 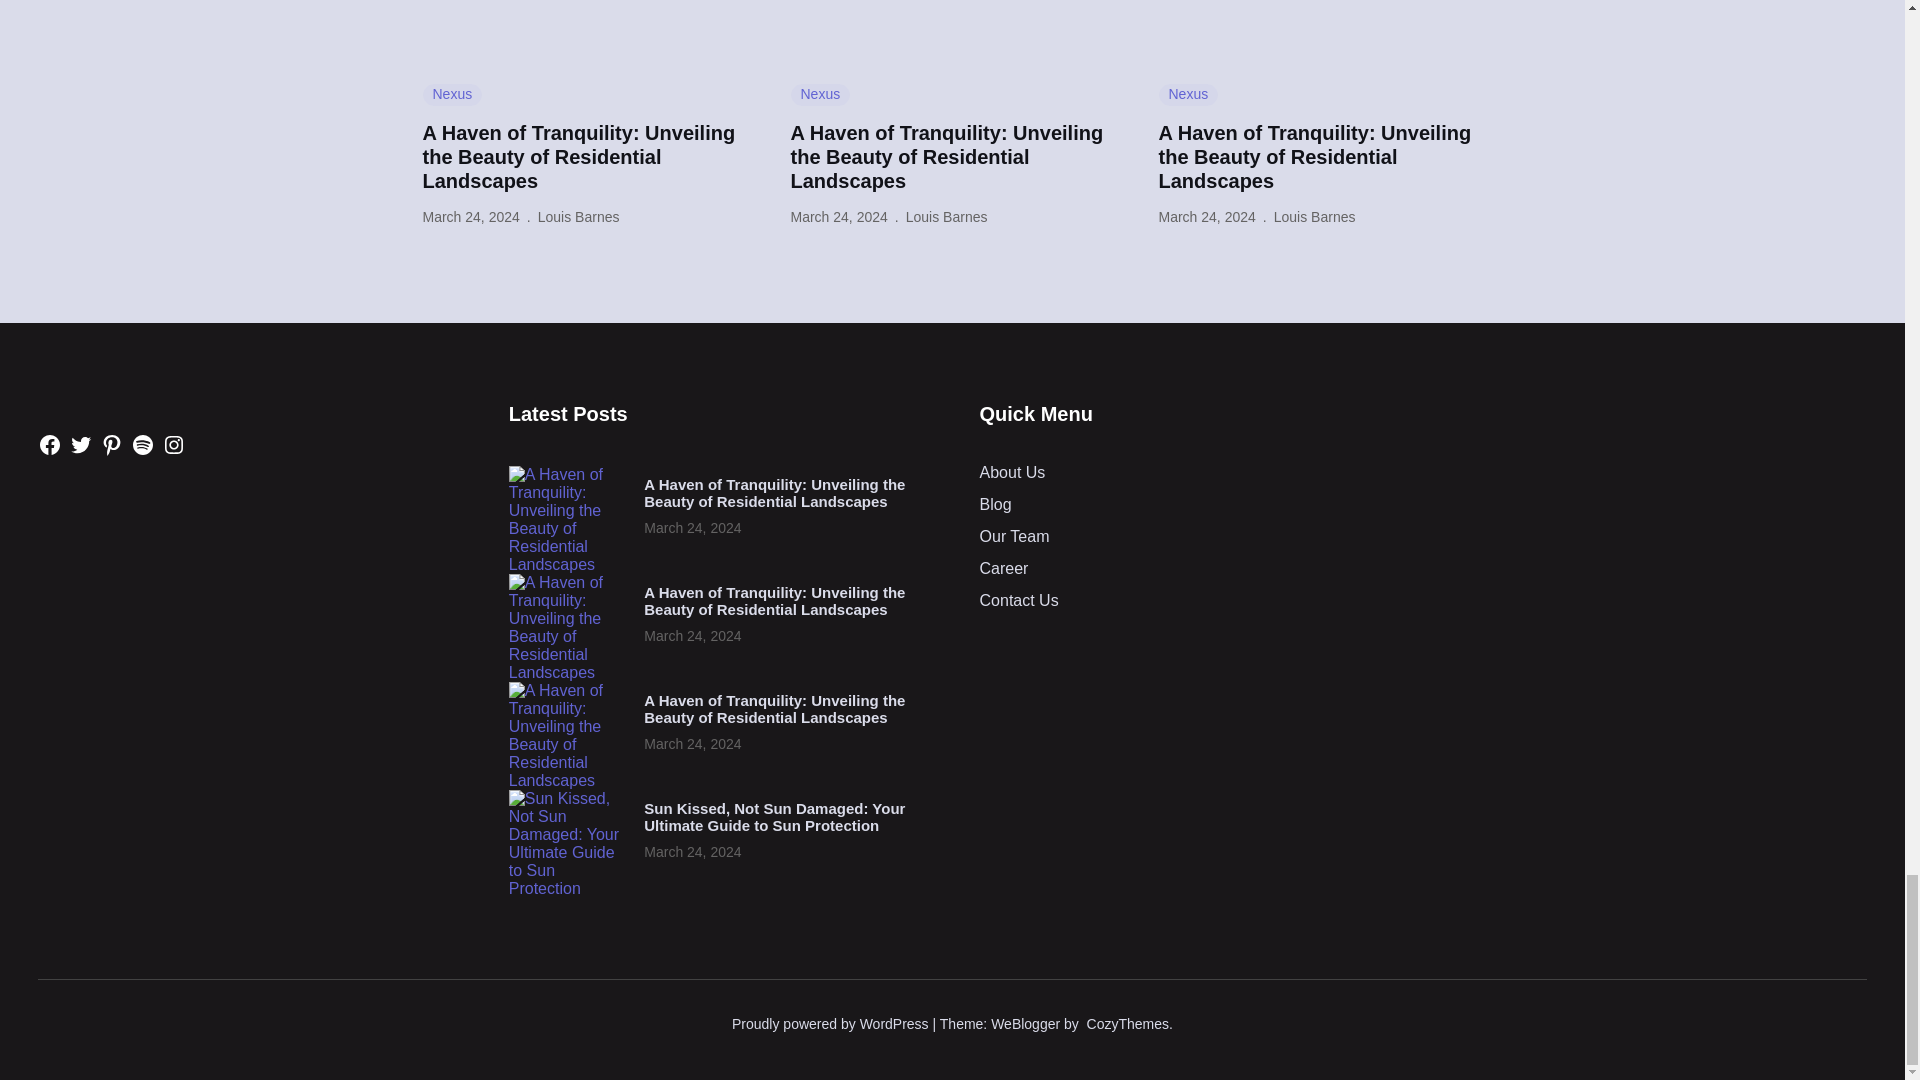 I want to click on Nexus, so click(x=820, y=94).